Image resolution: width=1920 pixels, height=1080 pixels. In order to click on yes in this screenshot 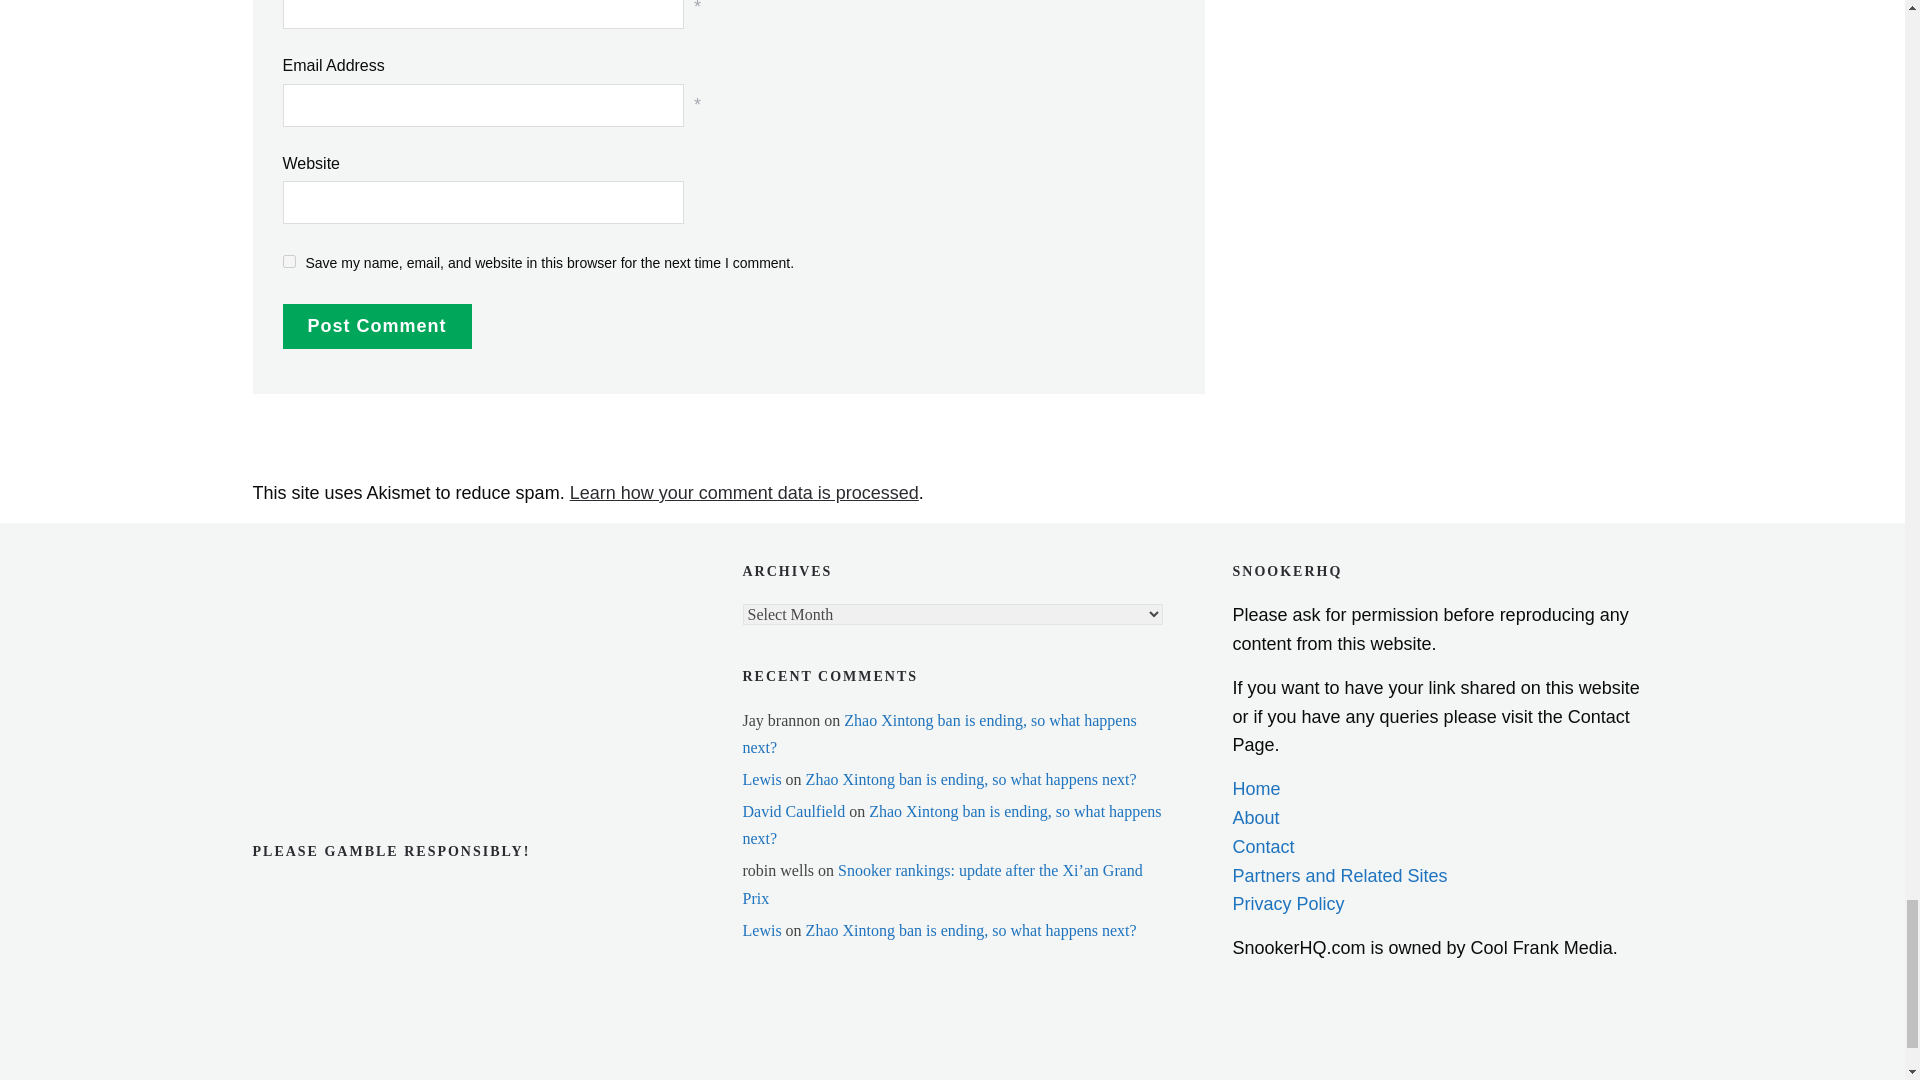, I will do `click(288, 260)`.